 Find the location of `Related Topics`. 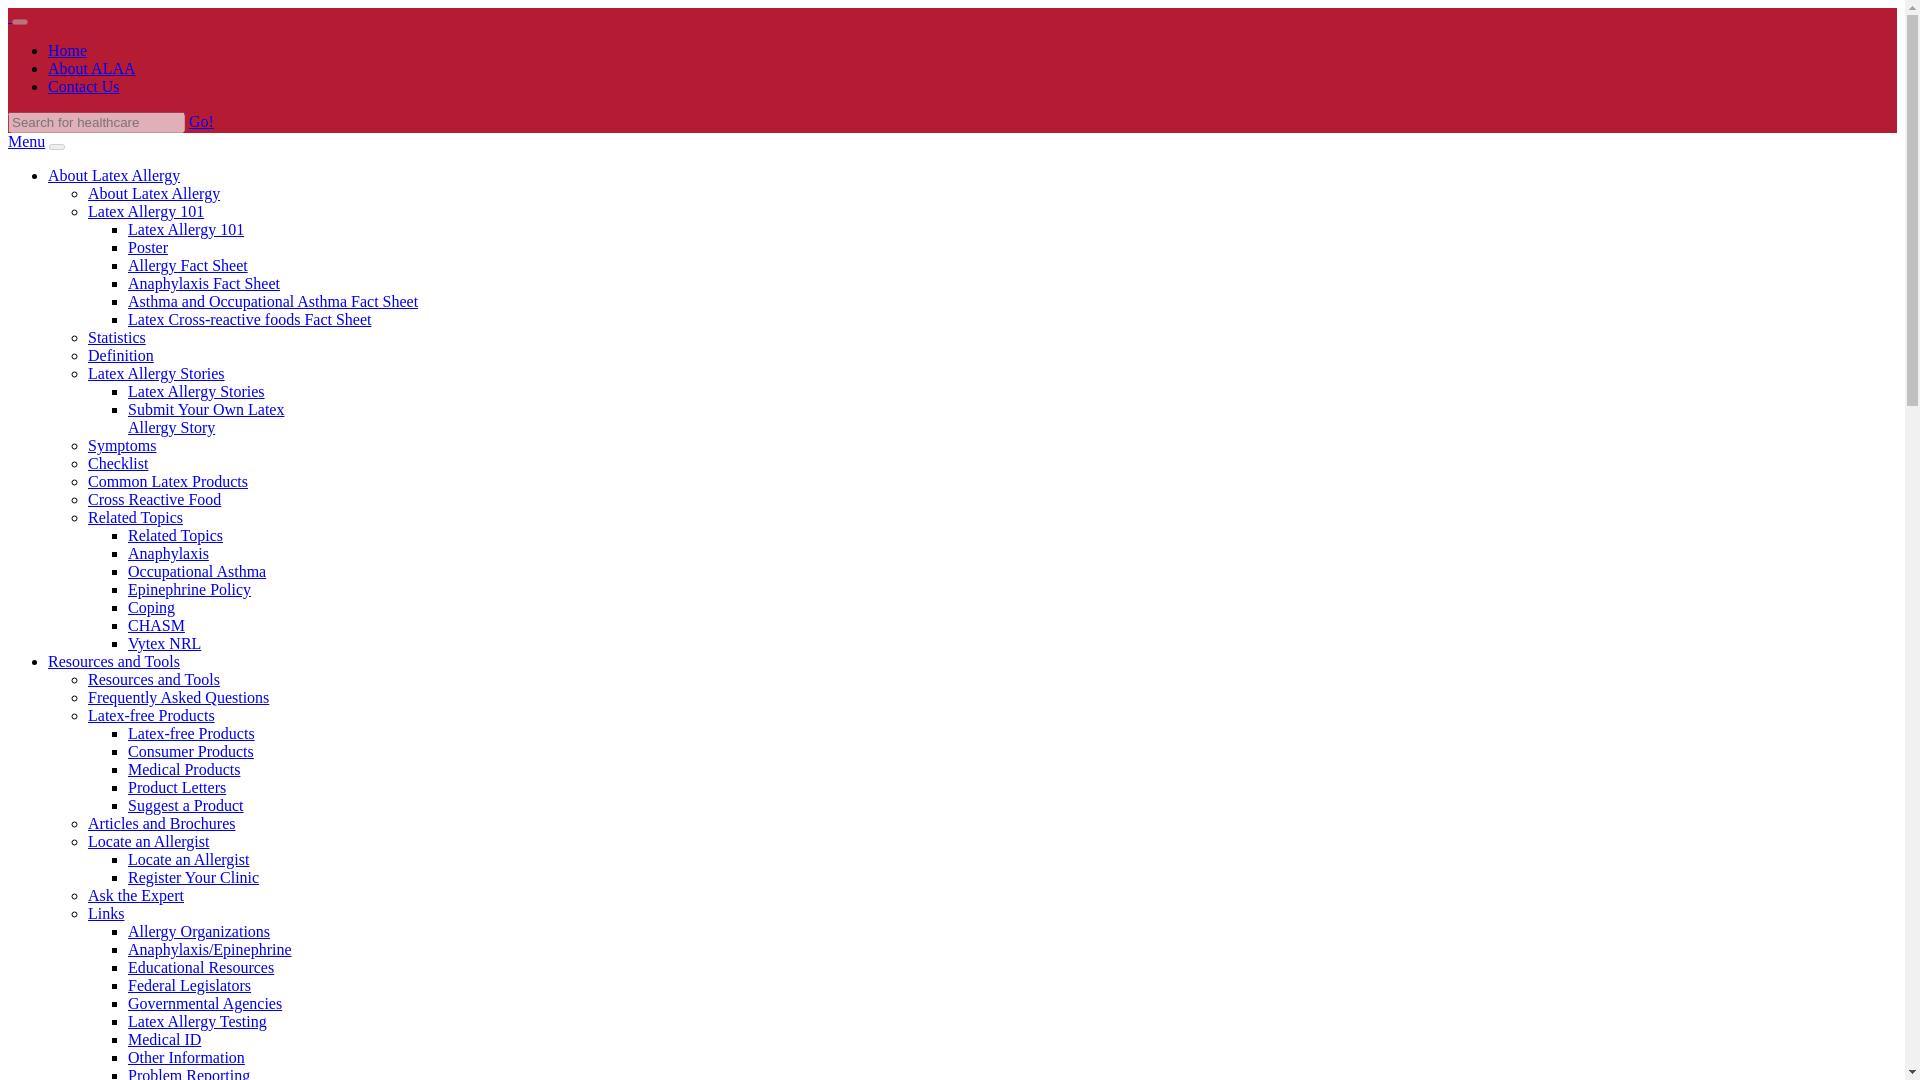

Related Topics is located at coordinates (135, 516).